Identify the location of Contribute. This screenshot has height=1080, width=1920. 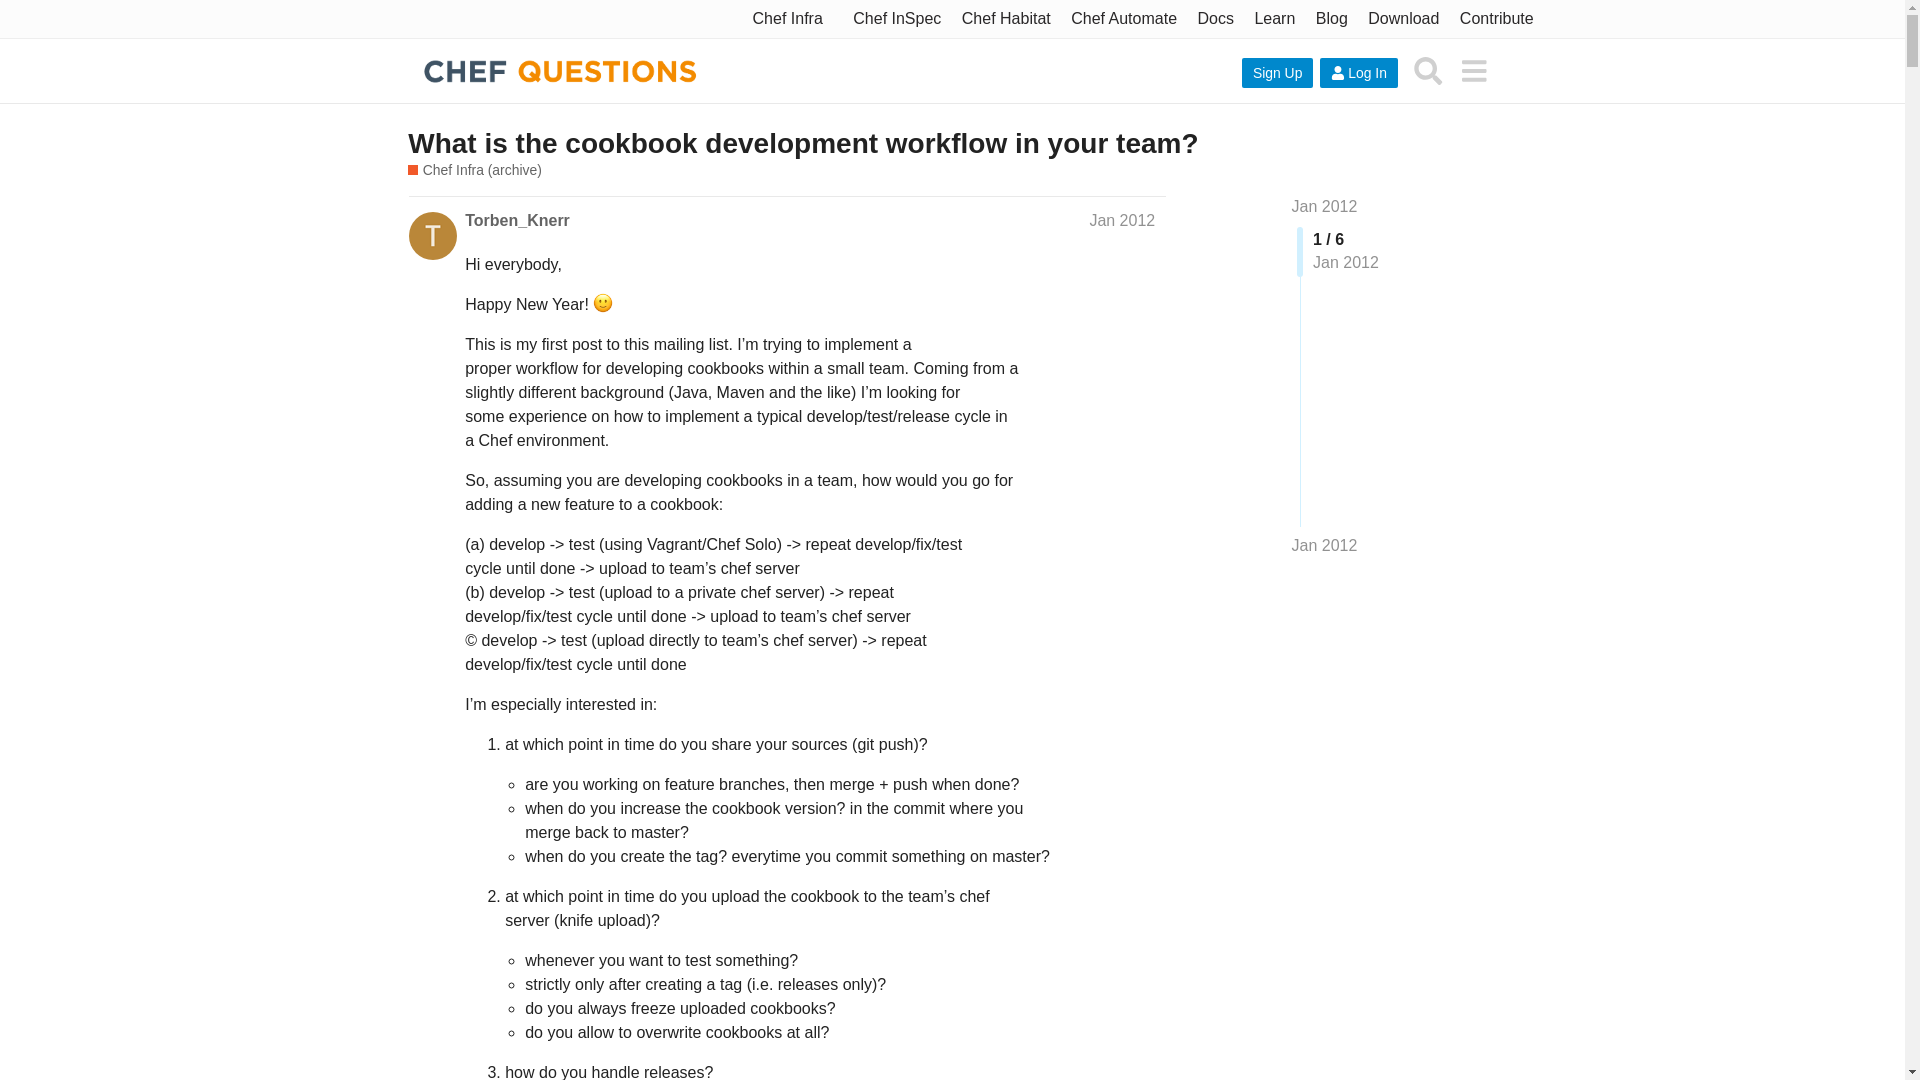
(1496, 18).